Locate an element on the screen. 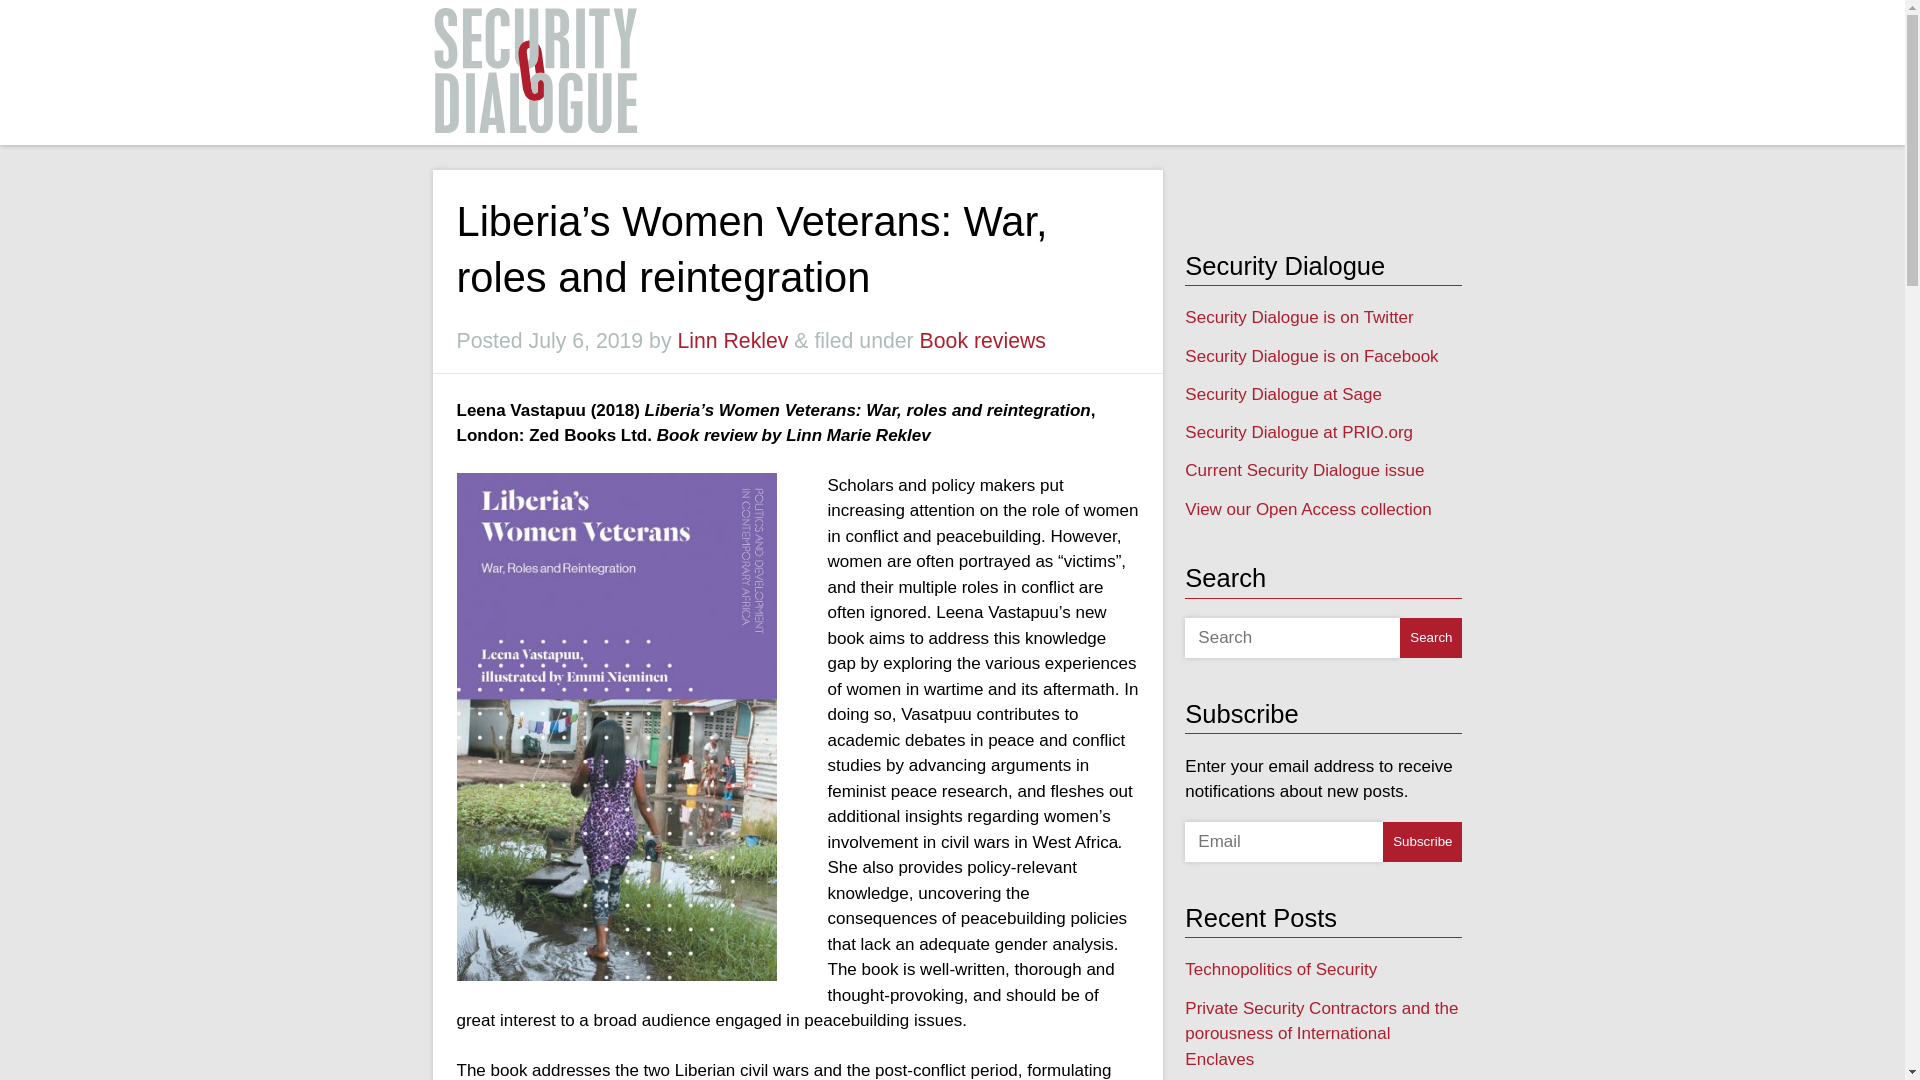 This screenshot has width=1920, height=1080. Technopolitics of Security is located at coordinates (1280, 969).